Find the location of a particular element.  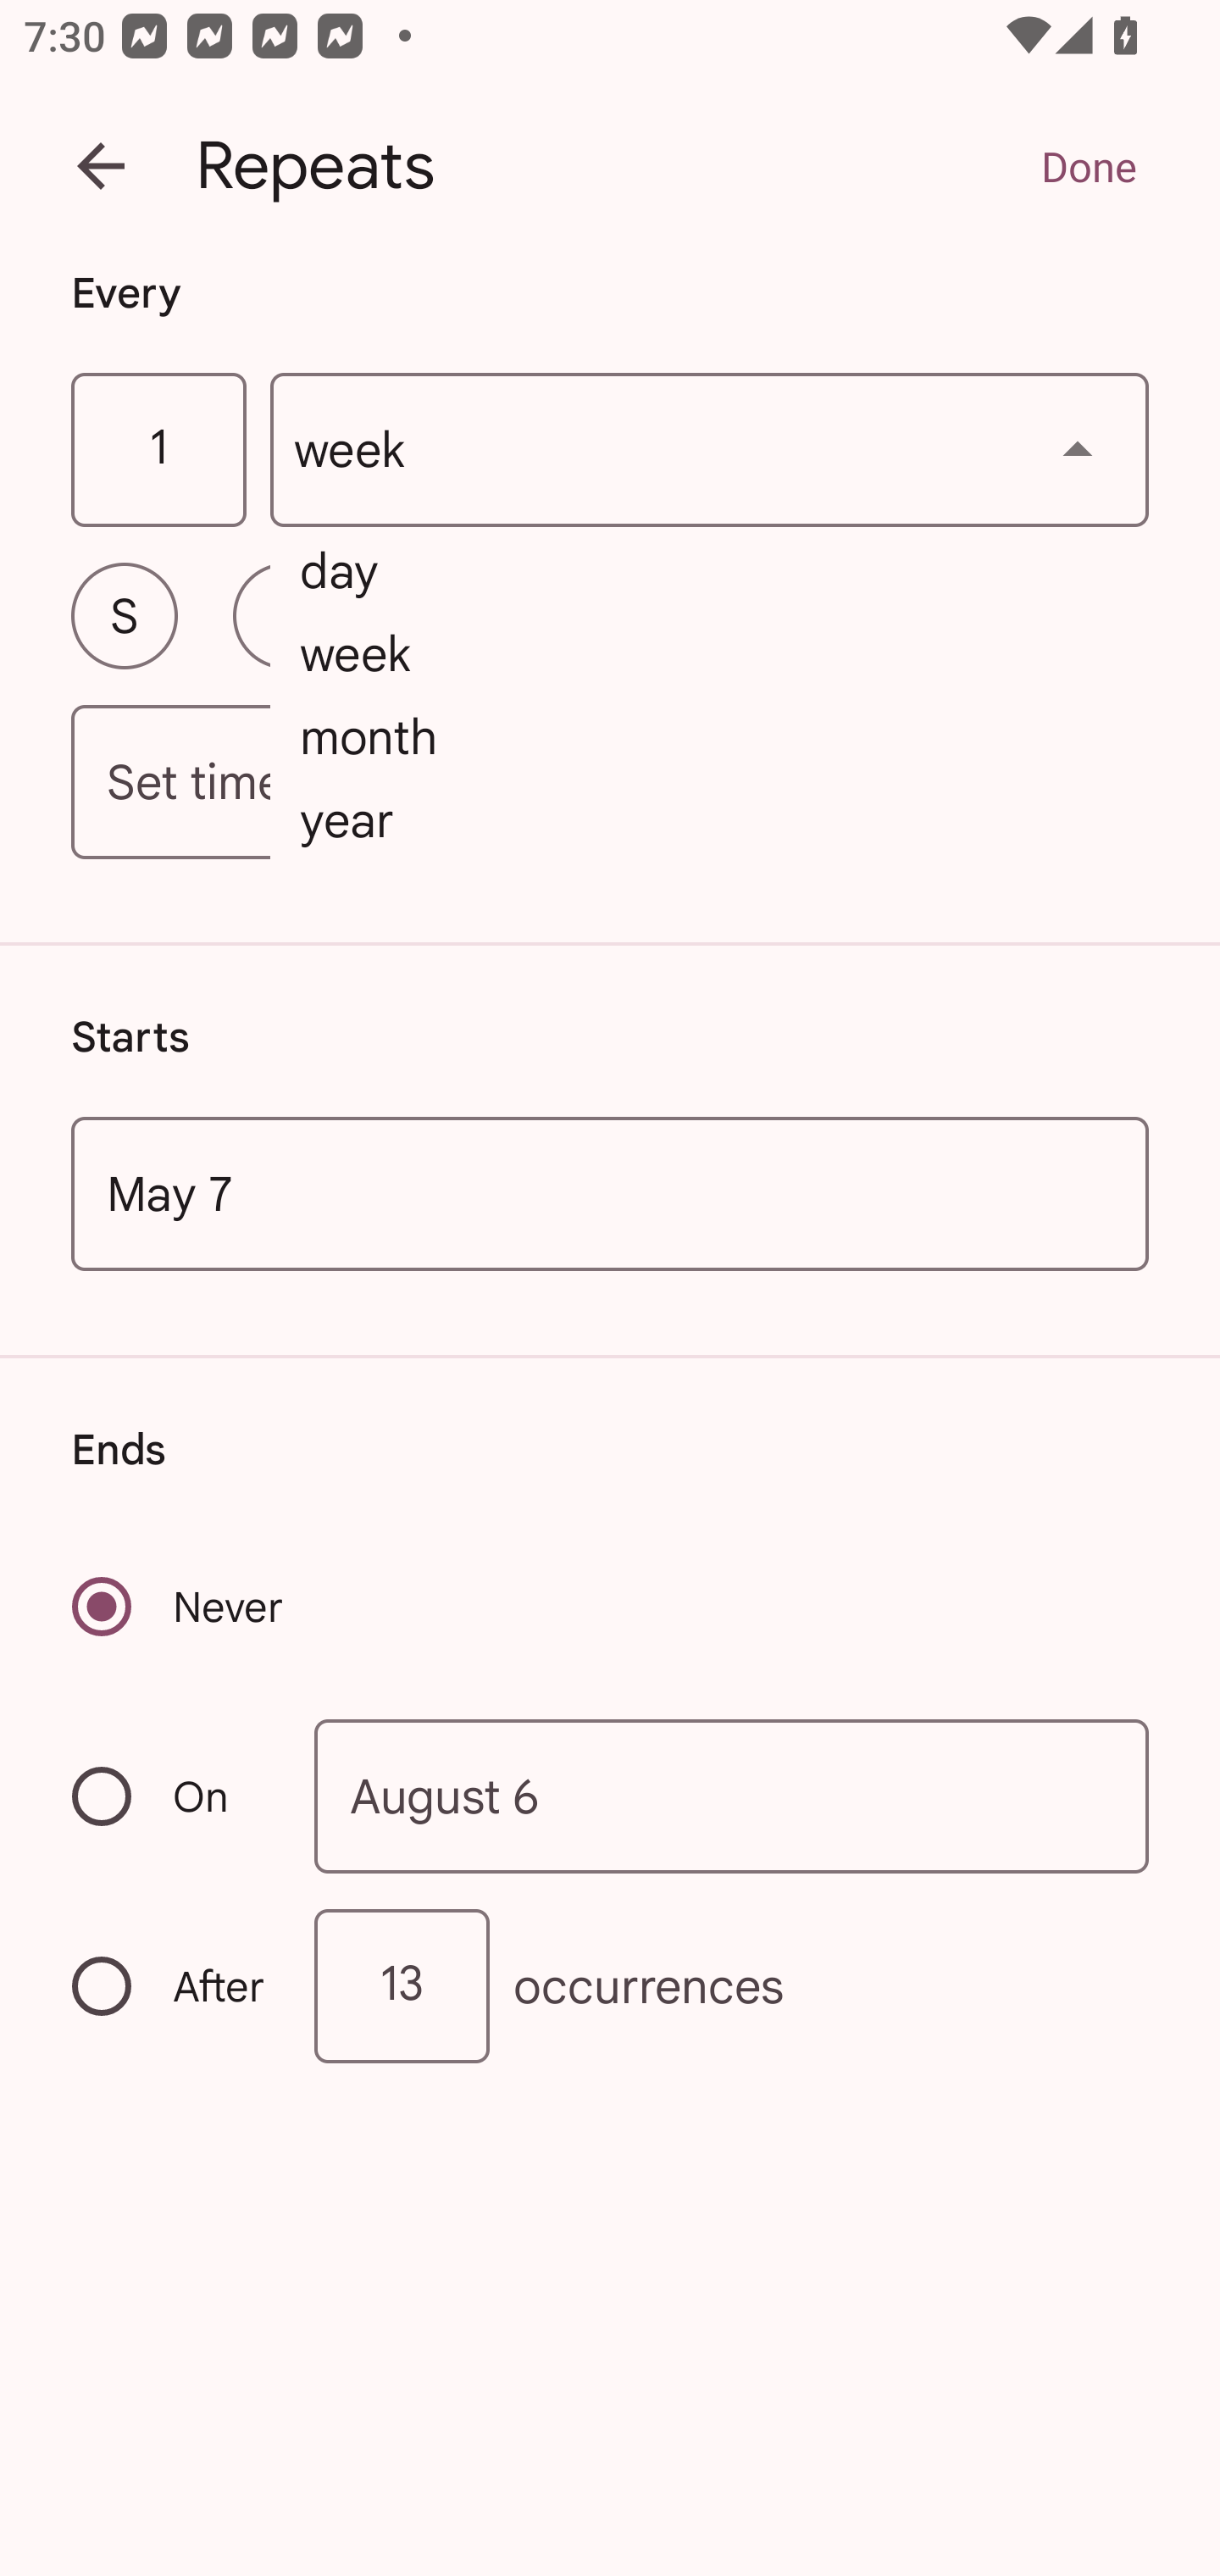

1 is located at coordinates (158, 451).